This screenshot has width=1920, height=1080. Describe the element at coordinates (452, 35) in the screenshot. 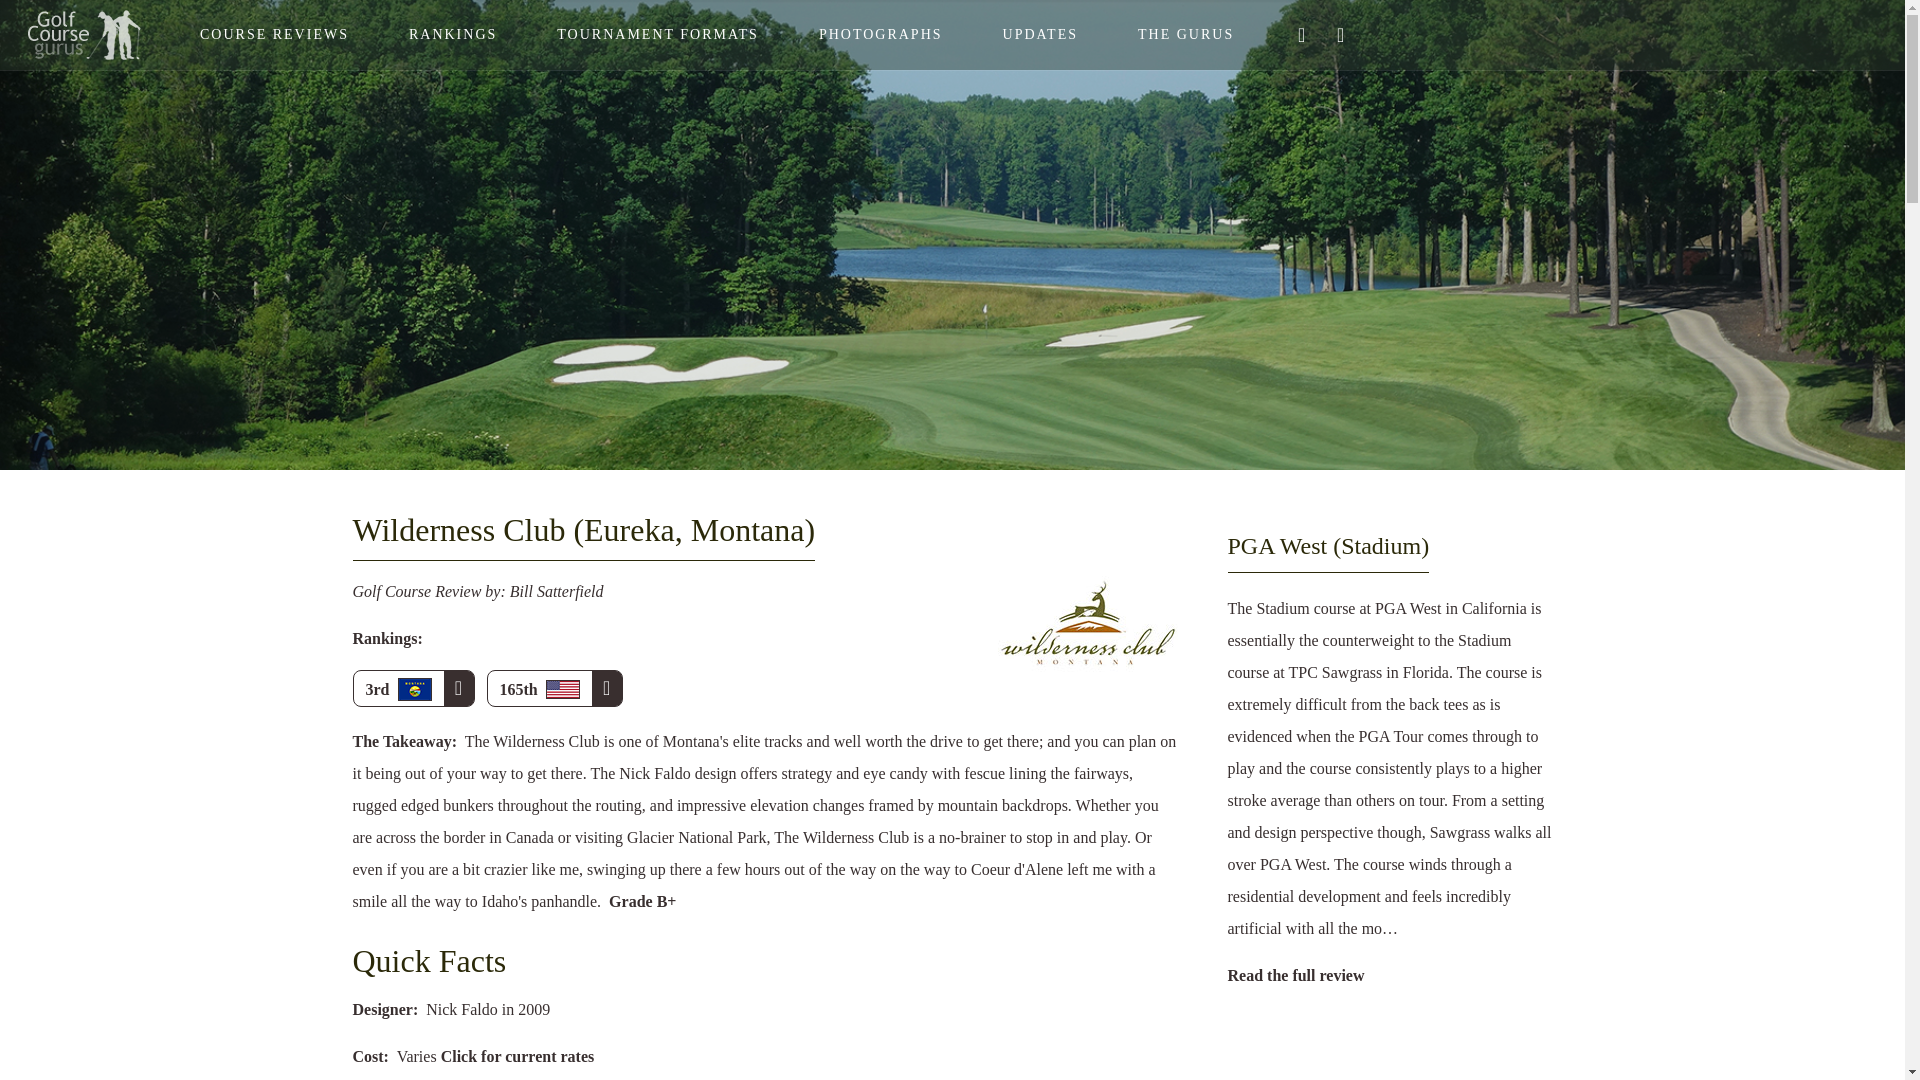

I see `RANKINGS` at that location.